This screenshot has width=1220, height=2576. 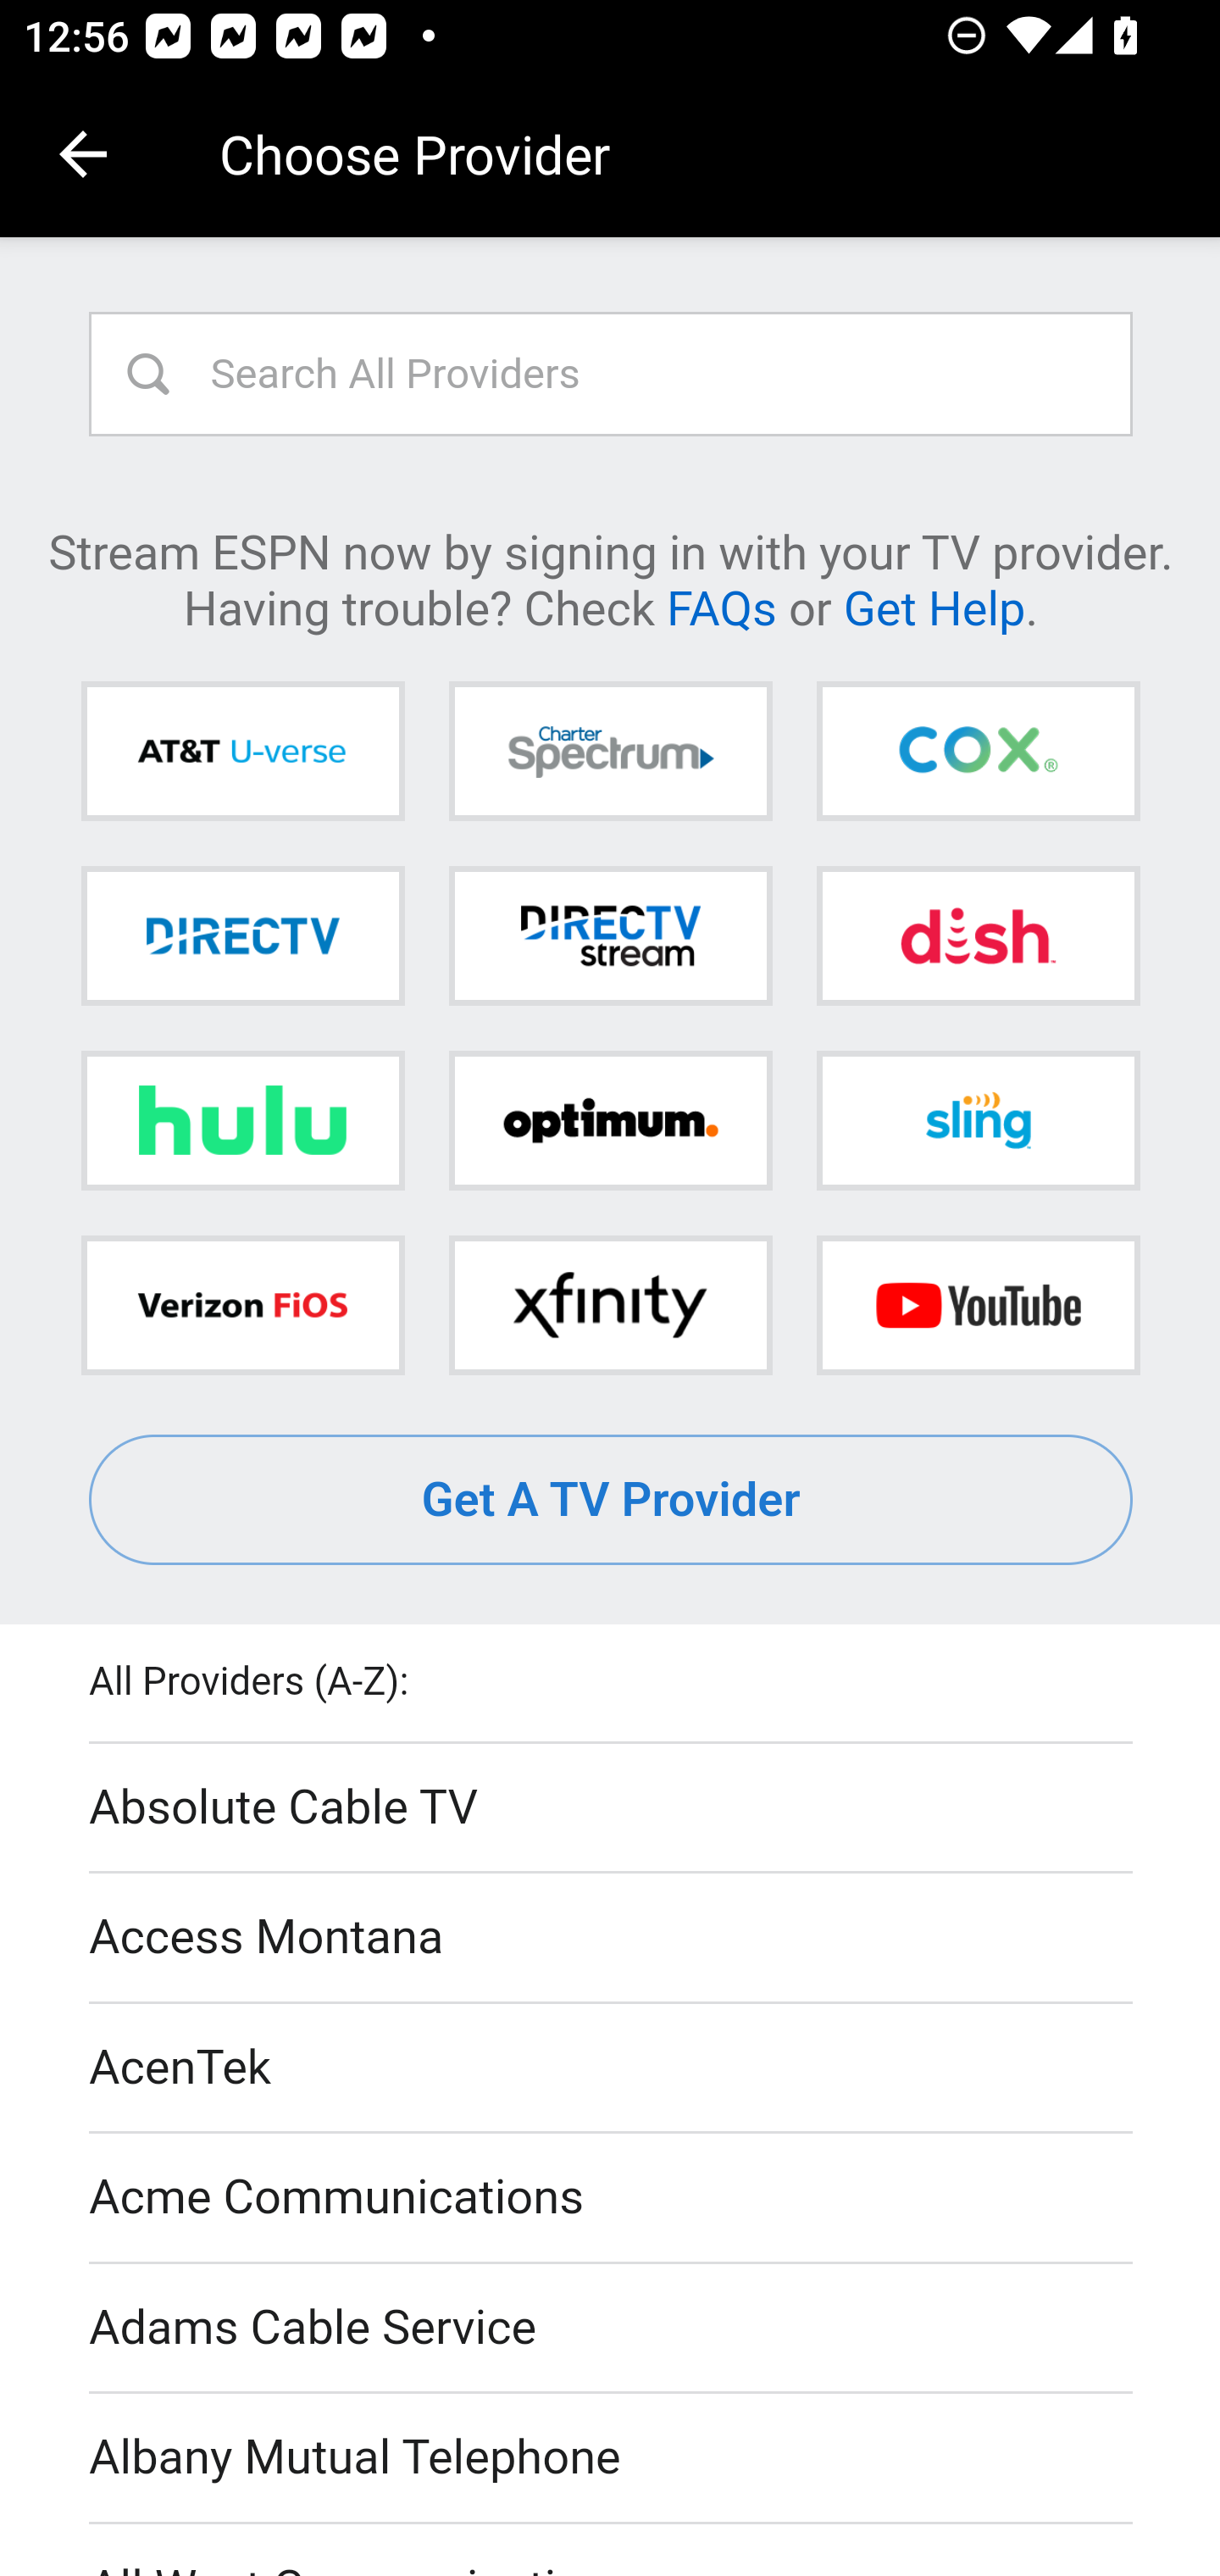 I want to click on Get A TV Provider, so click(x=612, y=1500).